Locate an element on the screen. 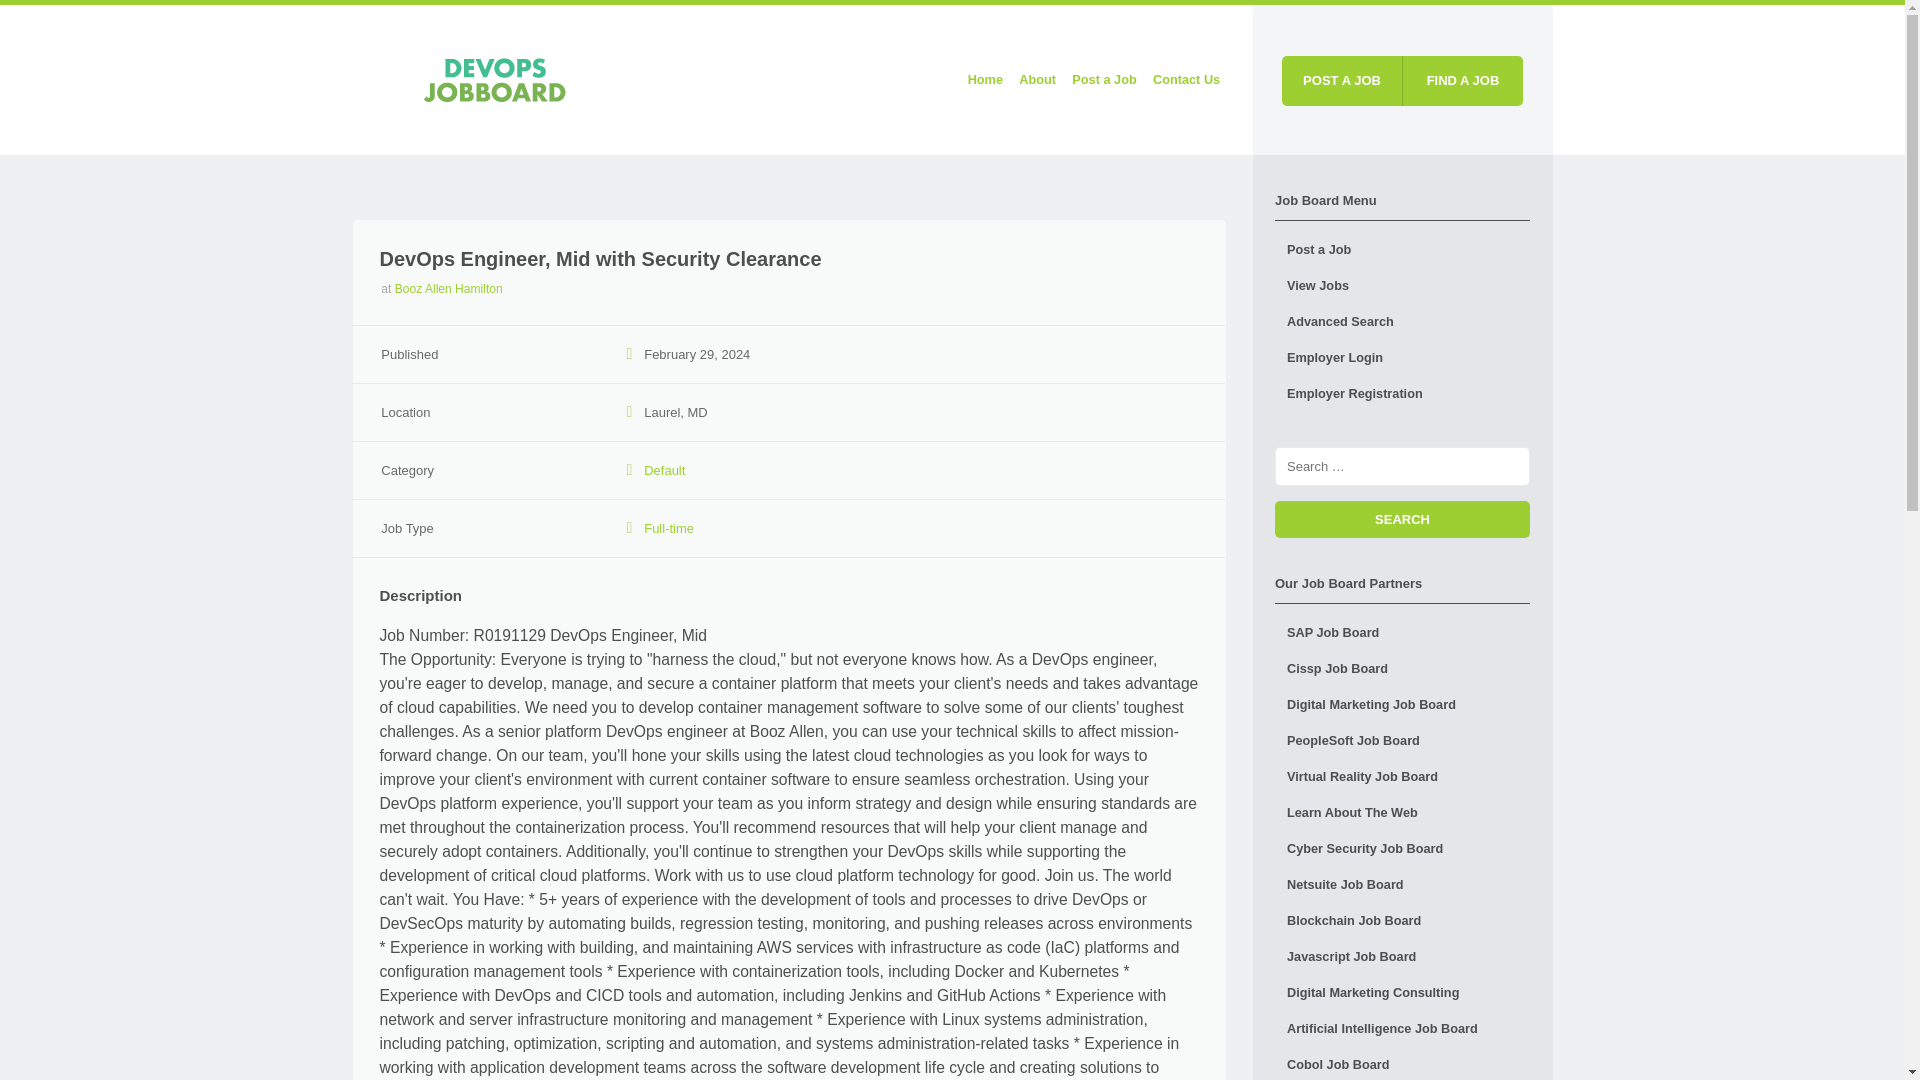 The width and height of the screenshot is (1920, 1080). Virtual Reality Job Board is located at coordinates (1402, 776).